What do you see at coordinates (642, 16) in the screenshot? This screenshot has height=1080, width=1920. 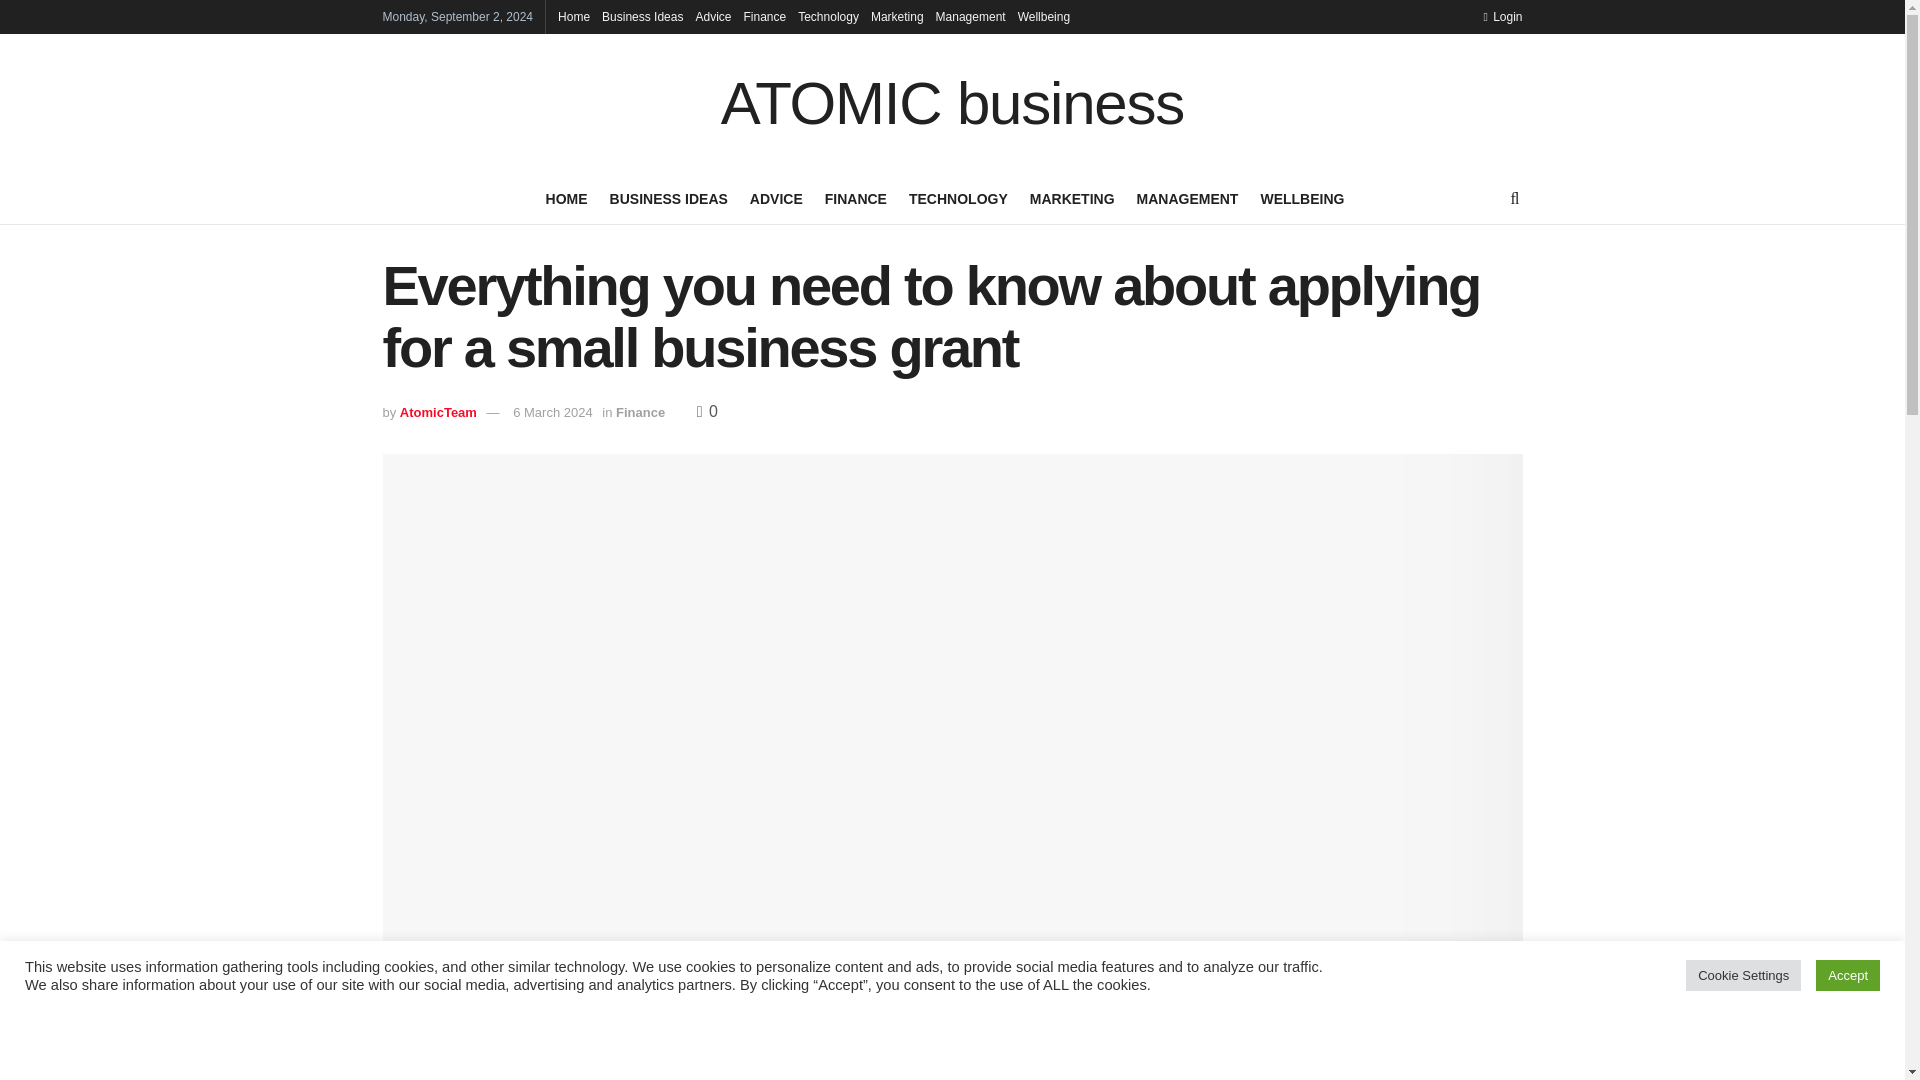 I see `Business Ideas` at bounding box center [642, 16].